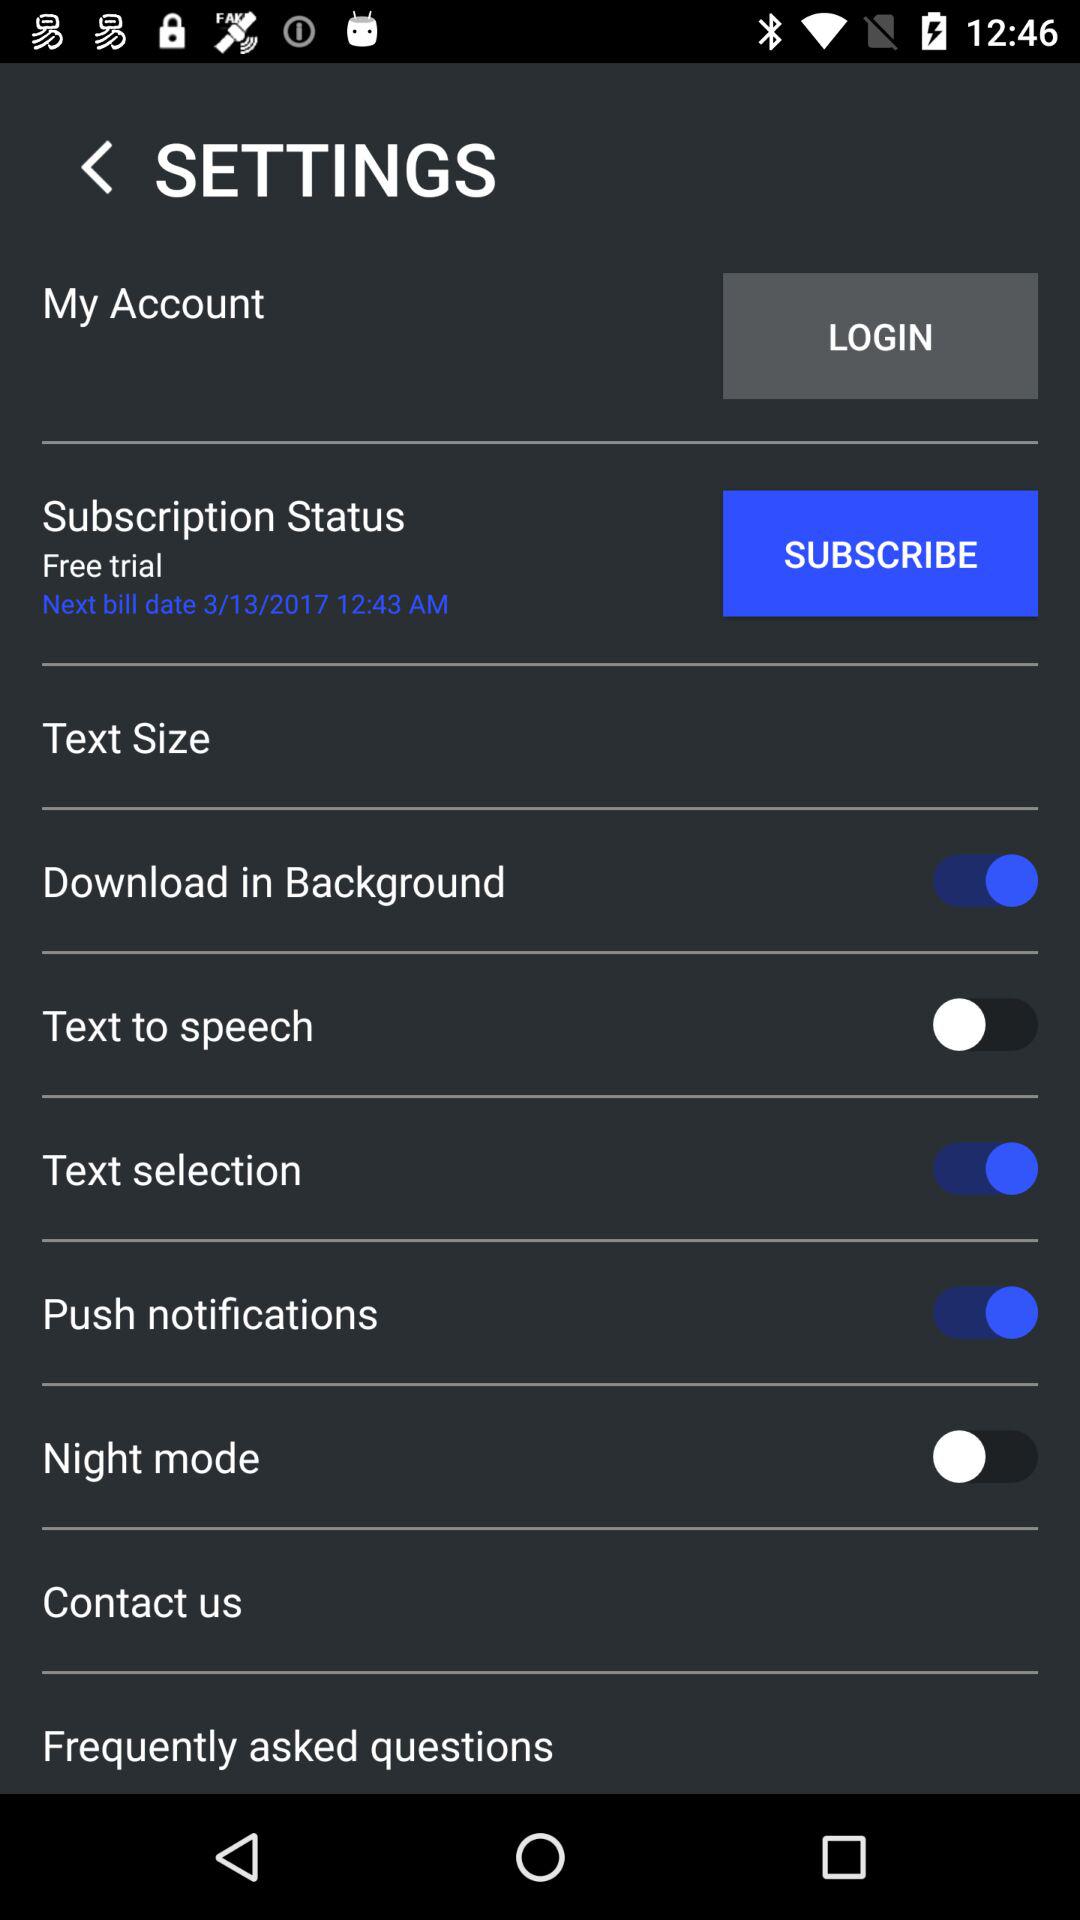 The image size is (1080, 1920). Describe the element at coordinates (540, 1456) in the screenshot. I see `jump to the night mode icon` at that location.